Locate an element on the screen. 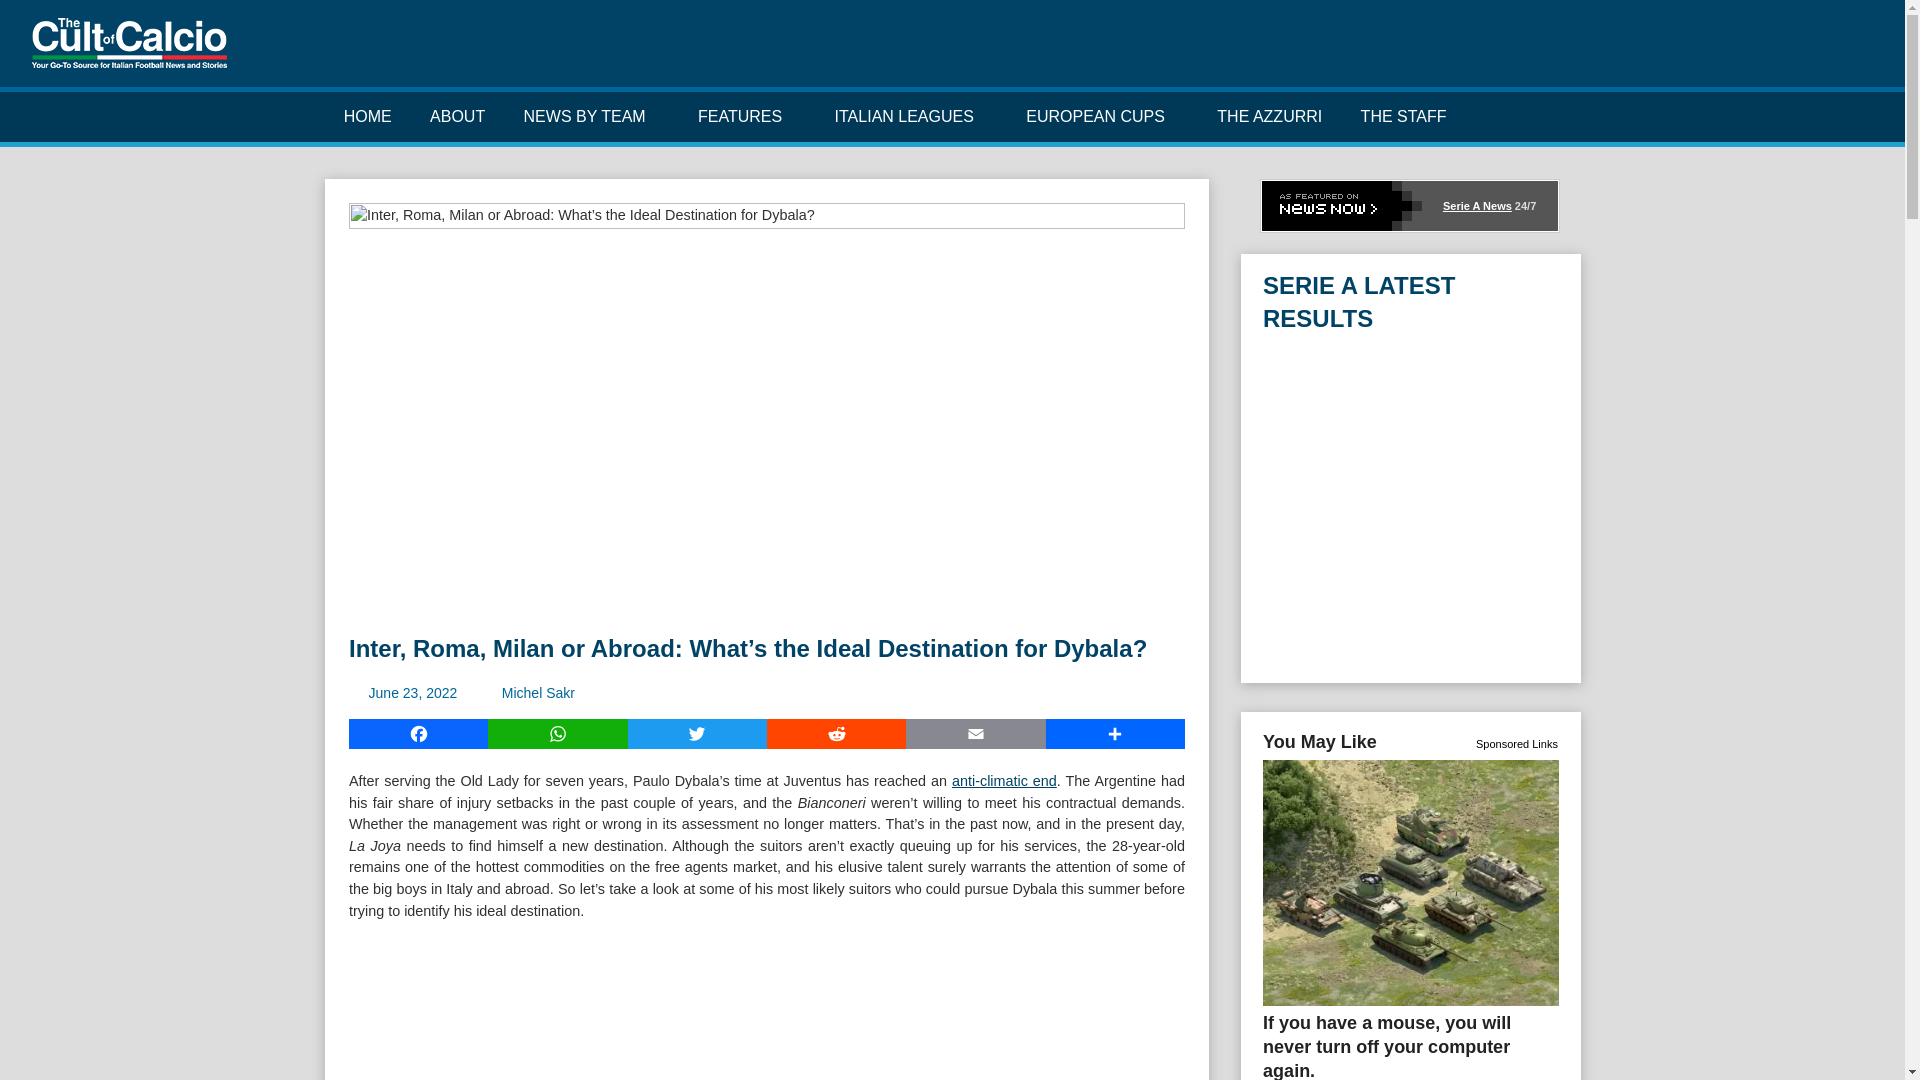 The width and height of the screenshot is (1920, 1080). Instagram is located at coordinates (1798, 52).